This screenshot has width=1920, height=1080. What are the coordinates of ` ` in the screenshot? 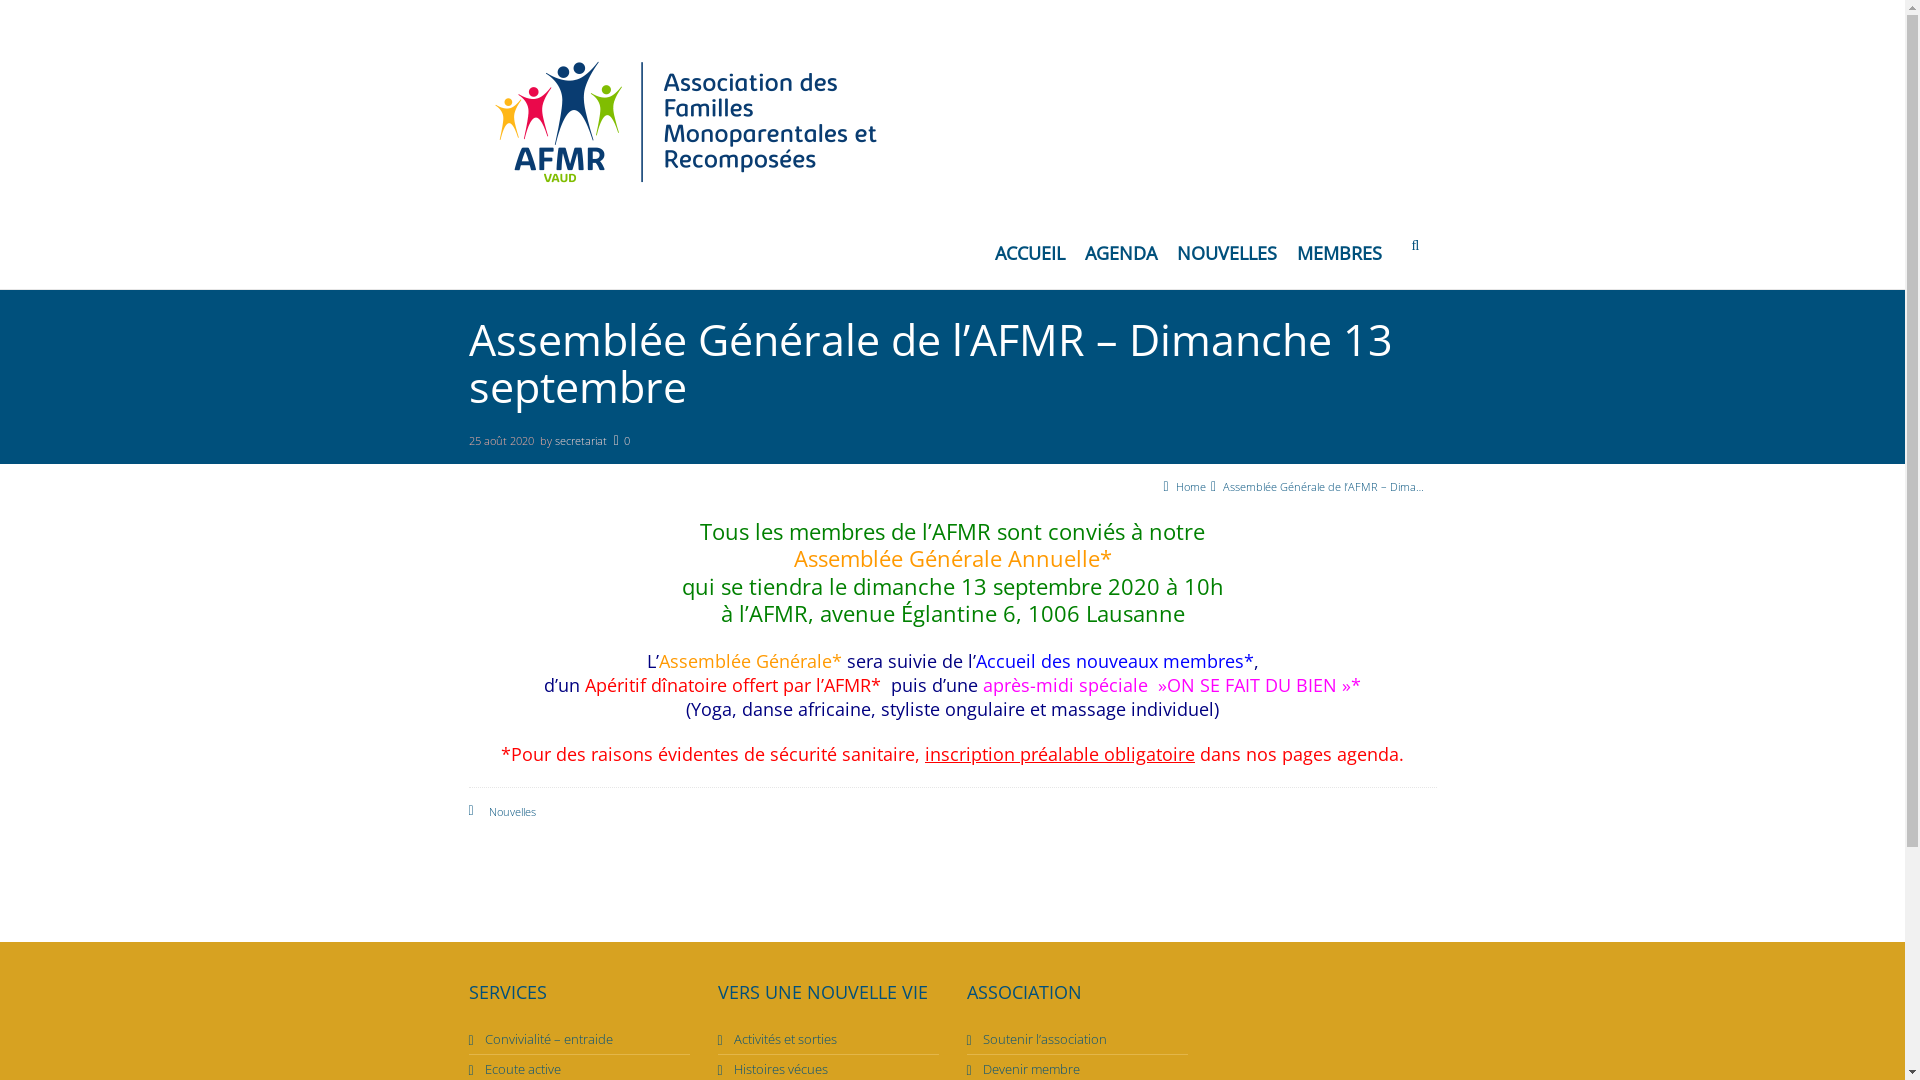 It's located at (1420, 251).